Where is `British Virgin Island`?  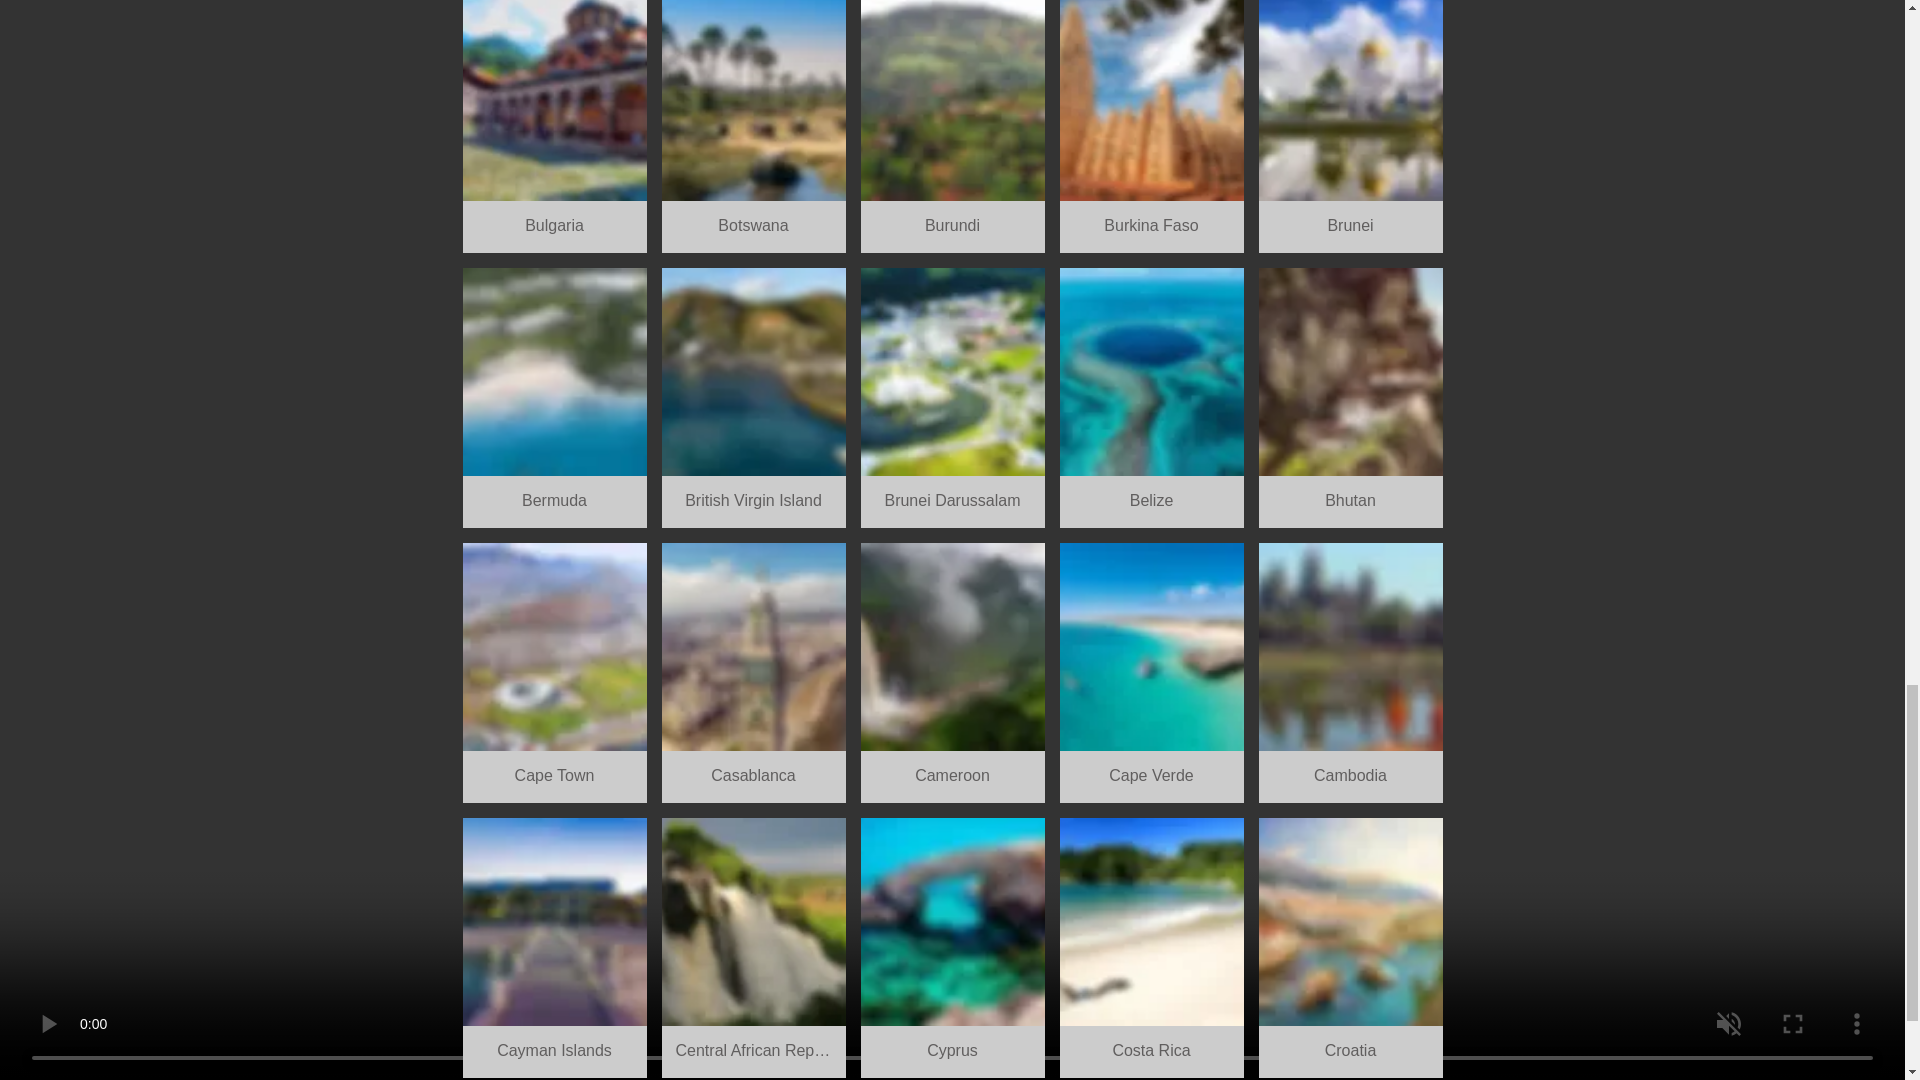 British Virgin Island is located at coordinates (754, 398).